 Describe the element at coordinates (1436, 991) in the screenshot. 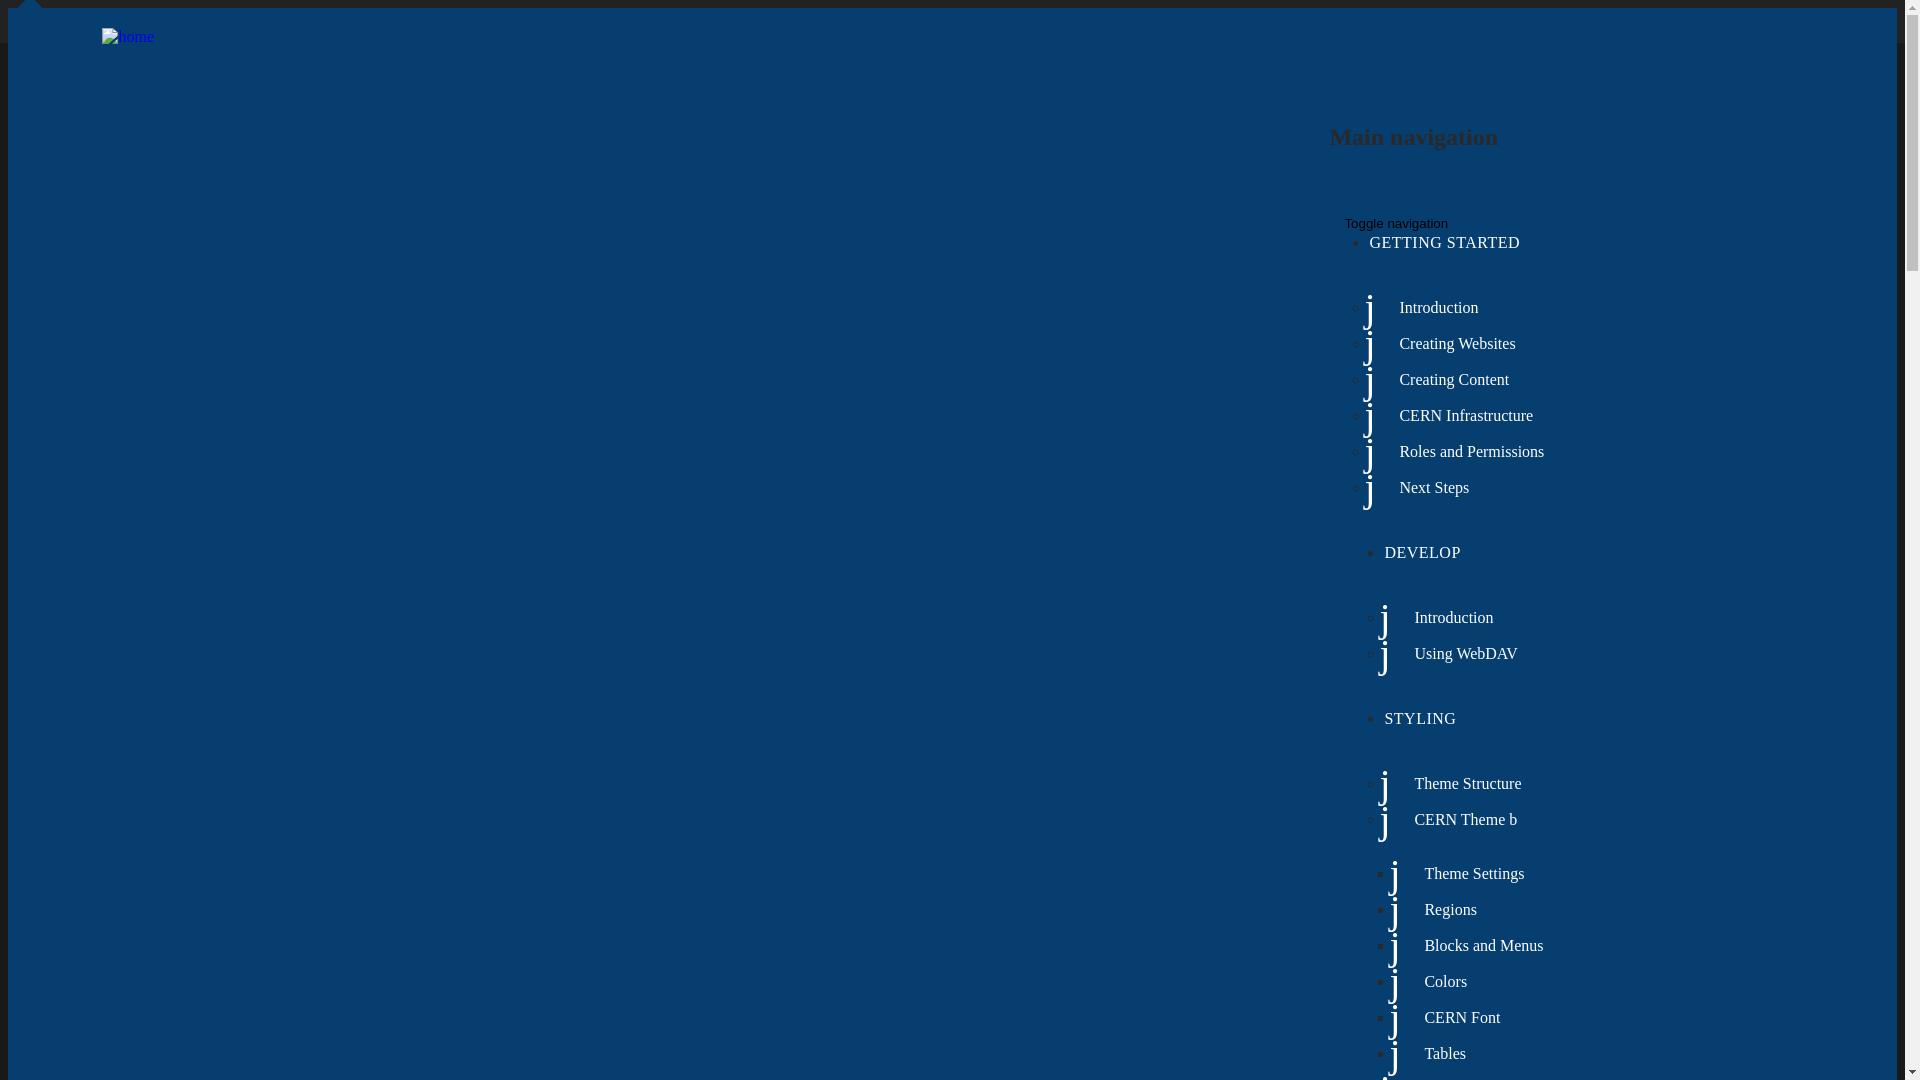

I see `Colors` at that location.